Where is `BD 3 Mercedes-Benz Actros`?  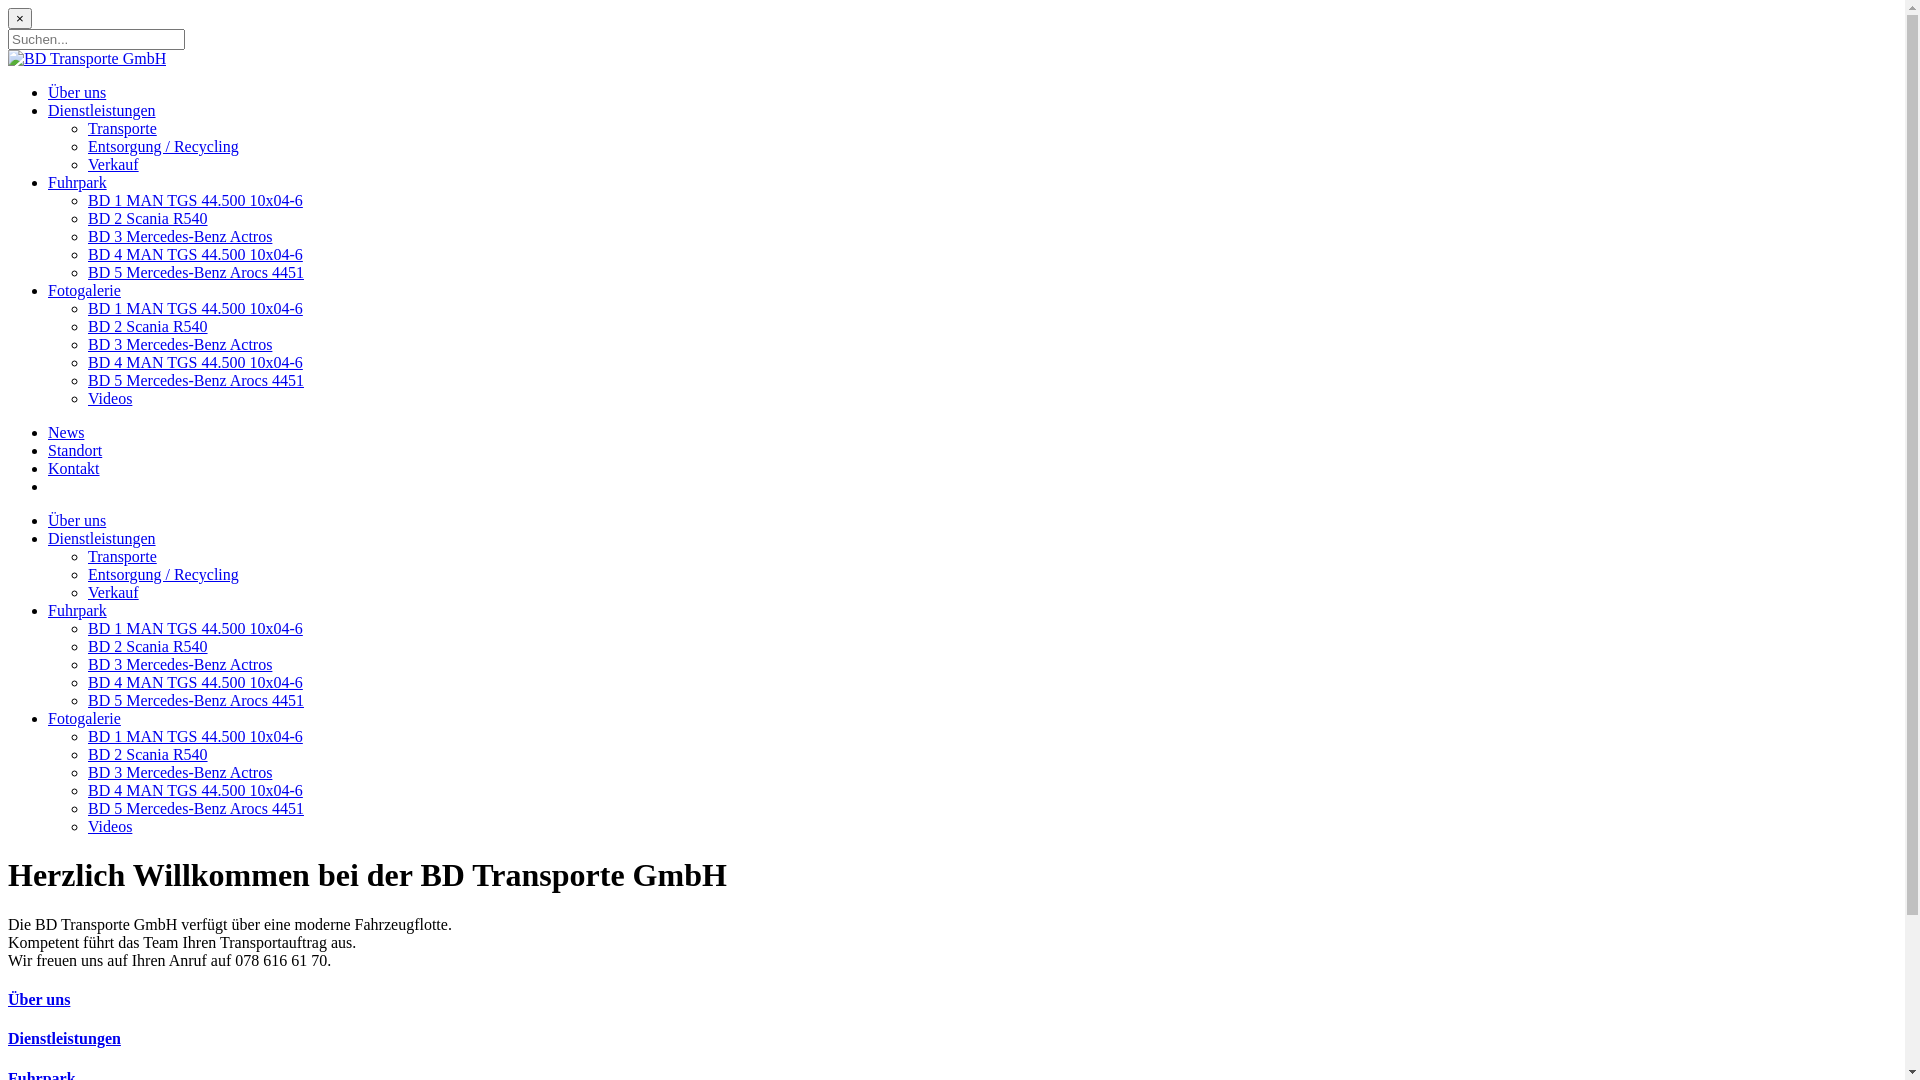 BD 3 Mercedes-Benz Actros is located at coordinates (180, 664).